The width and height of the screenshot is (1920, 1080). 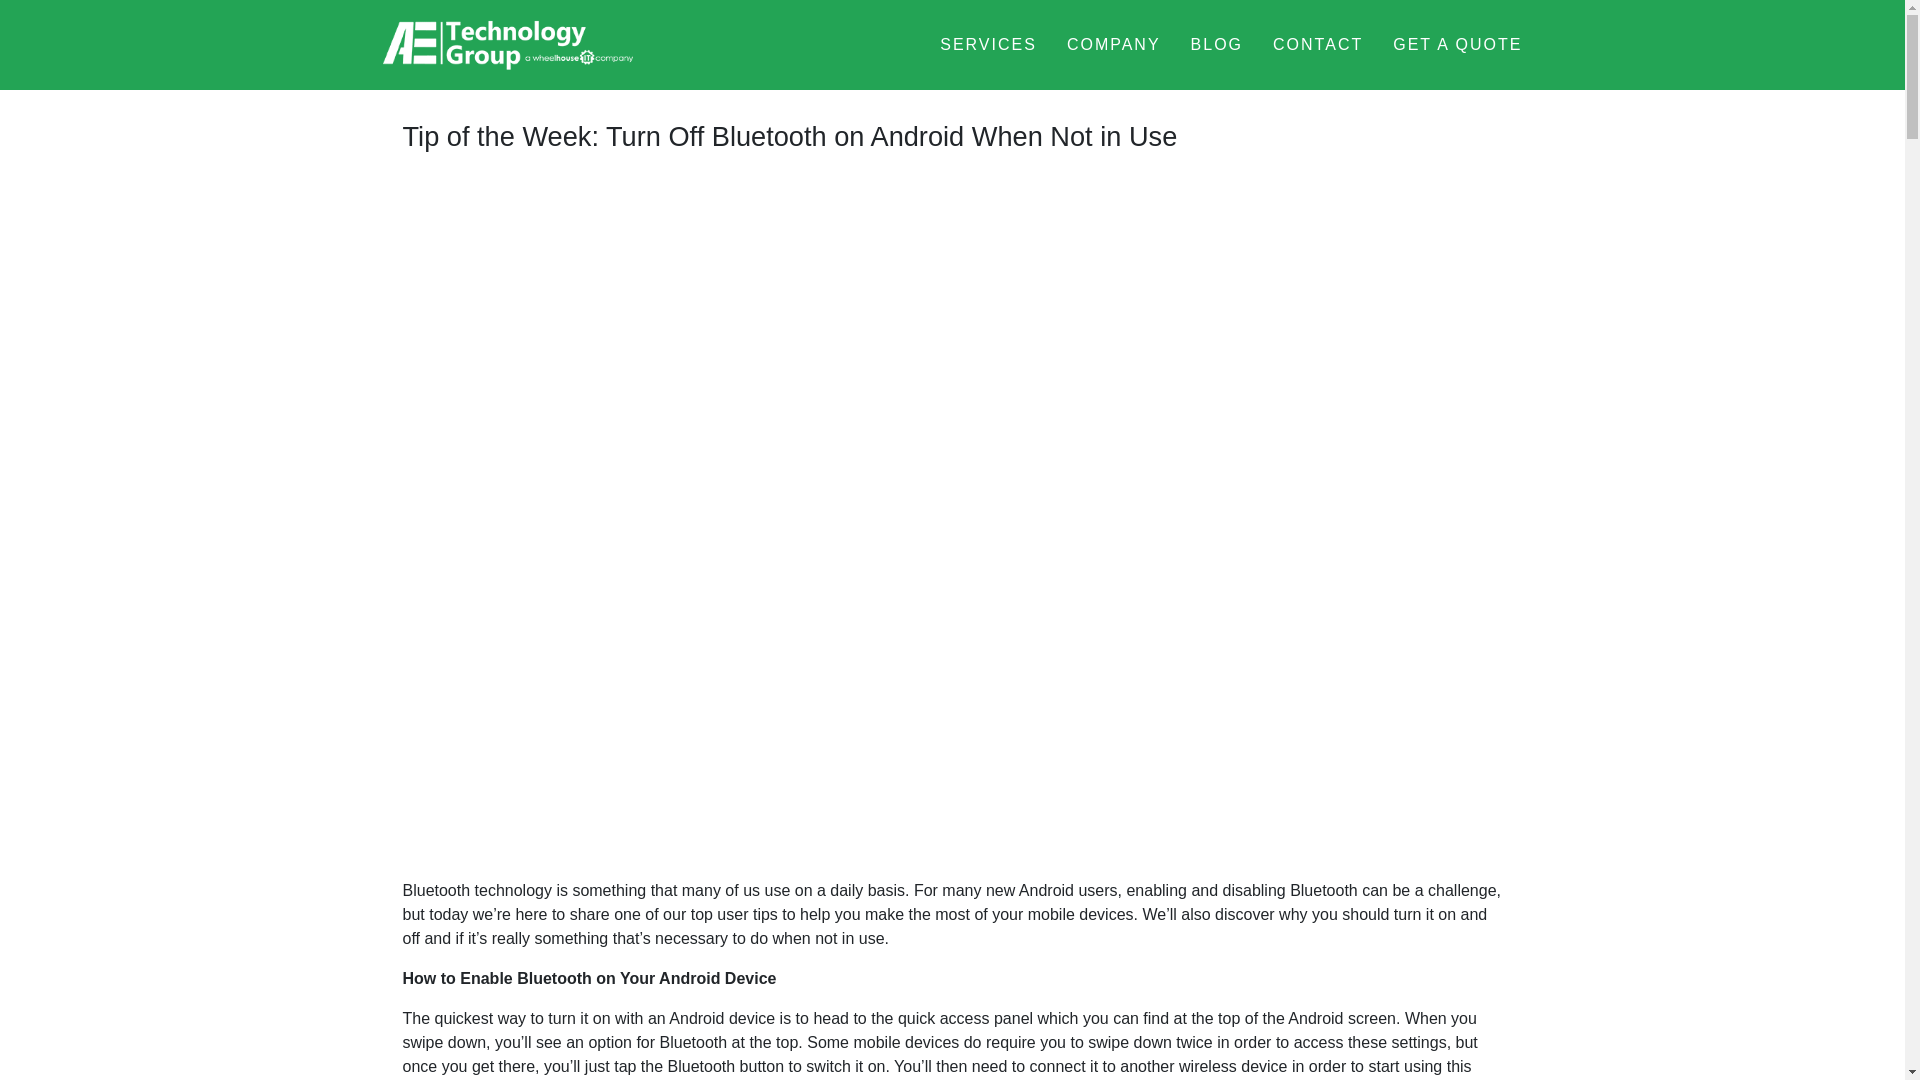 I want to click on IT Services on Long Island, so click(x=988, y=44).